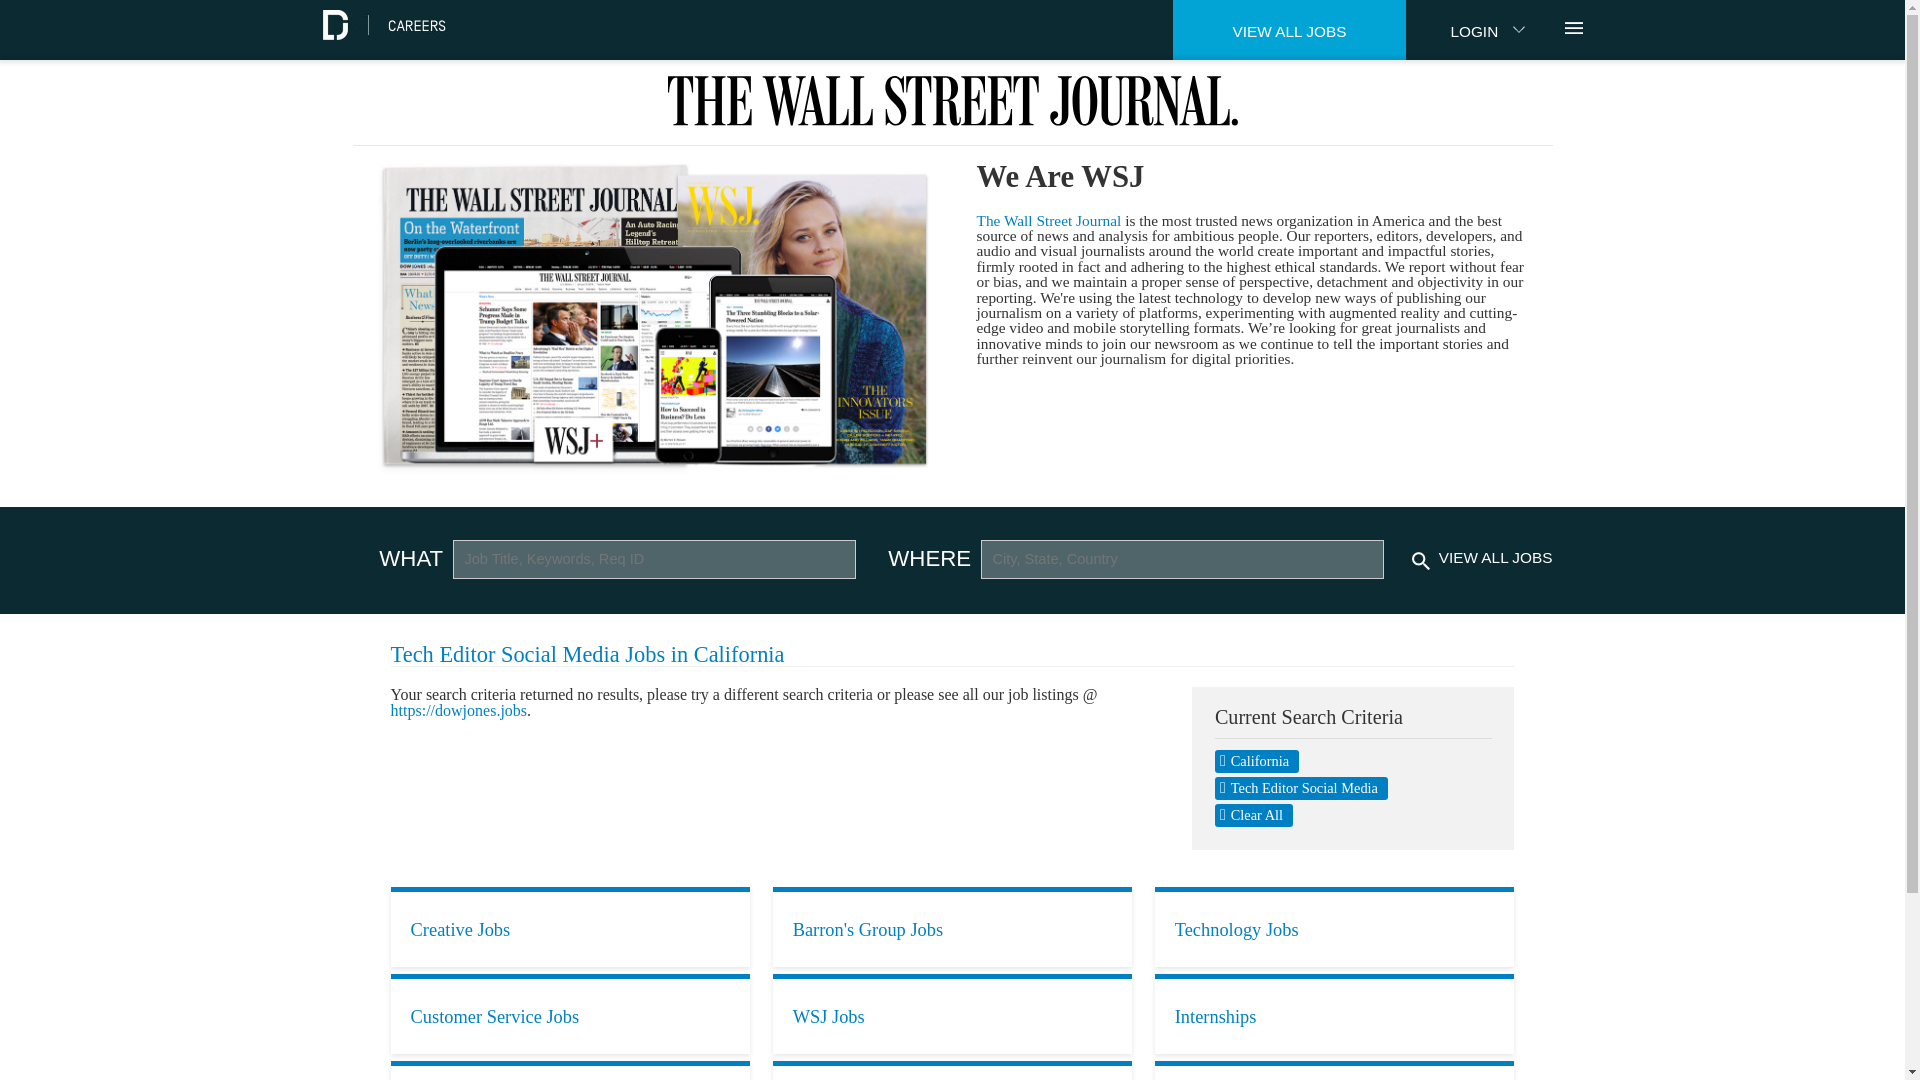 This screenshot has width=1920, height=1080. What do you see at coordinates (1302, 788) in the screenshot?
I see `Tech Editor Social Media` at bounding box center [1302, 788].